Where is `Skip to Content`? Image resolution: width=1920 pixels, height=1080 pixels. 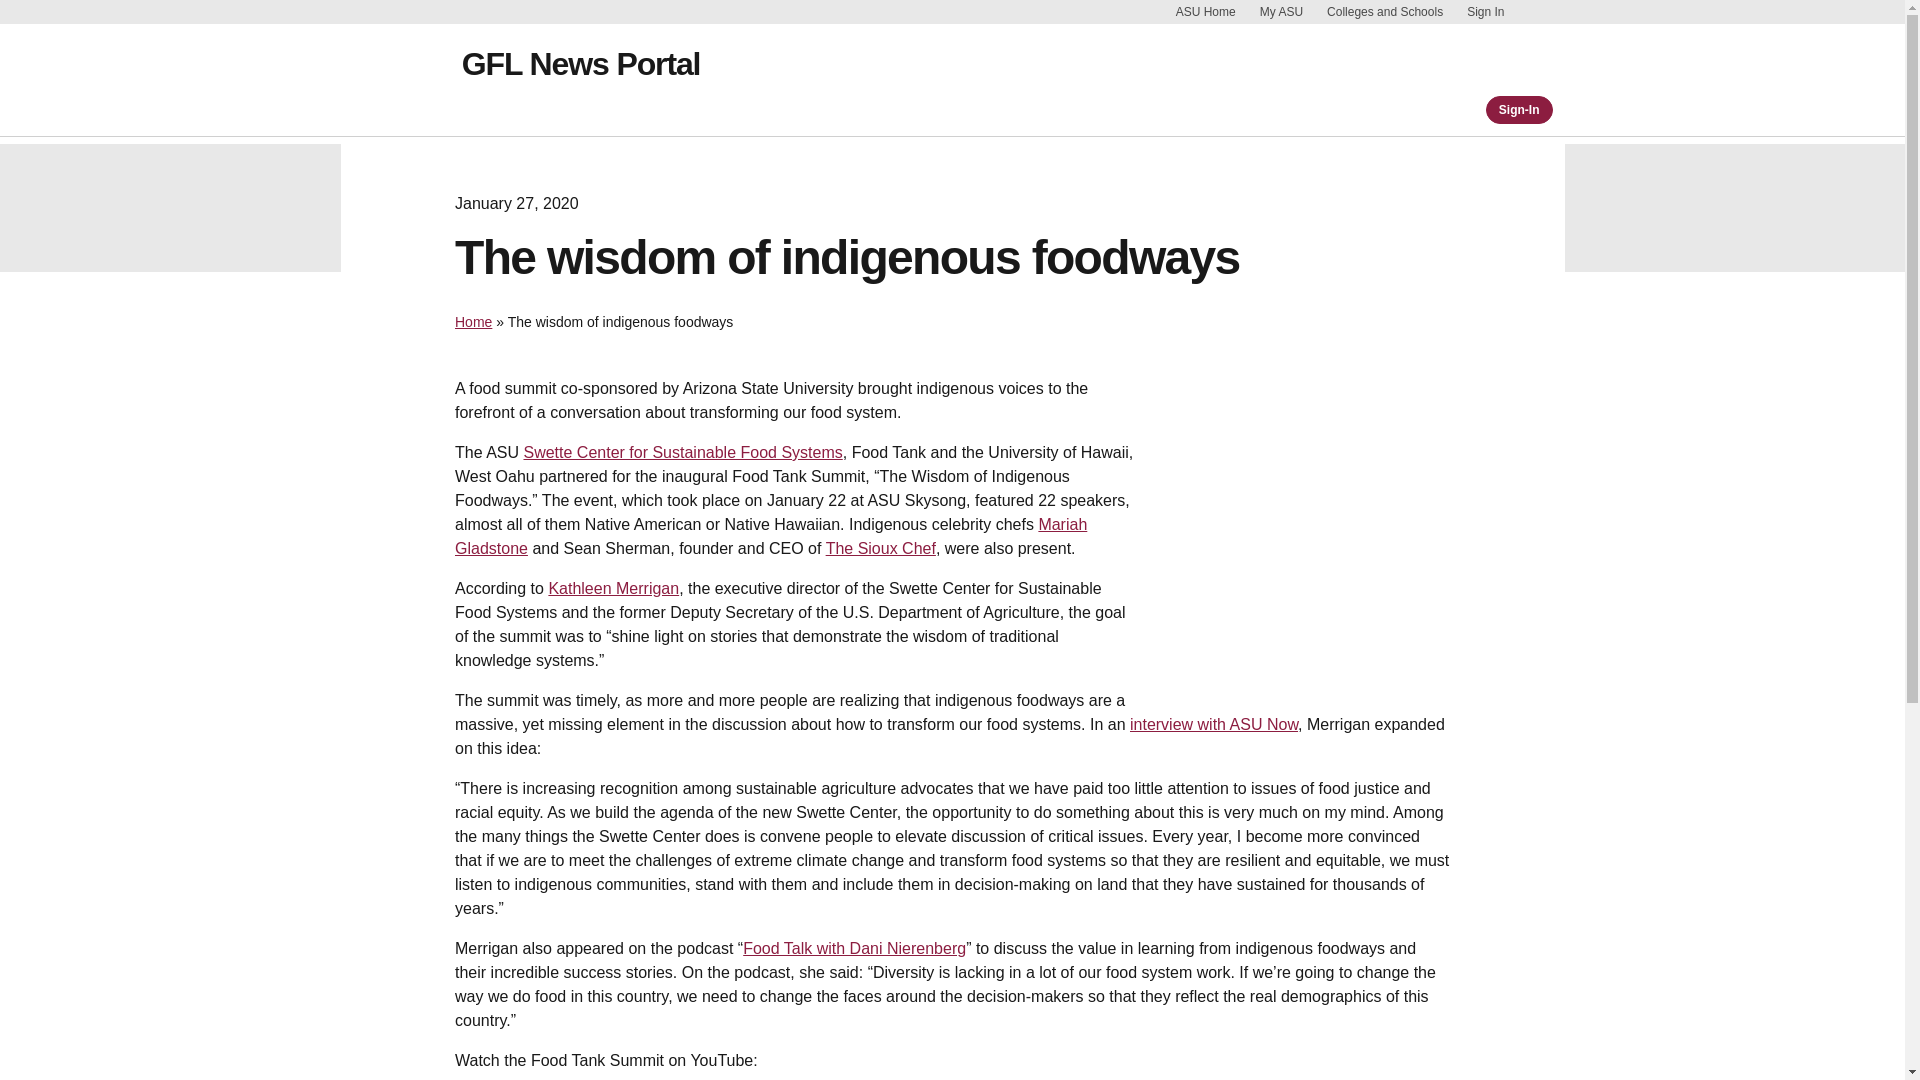
Skip to Content is located at coordinates (1536, 12).